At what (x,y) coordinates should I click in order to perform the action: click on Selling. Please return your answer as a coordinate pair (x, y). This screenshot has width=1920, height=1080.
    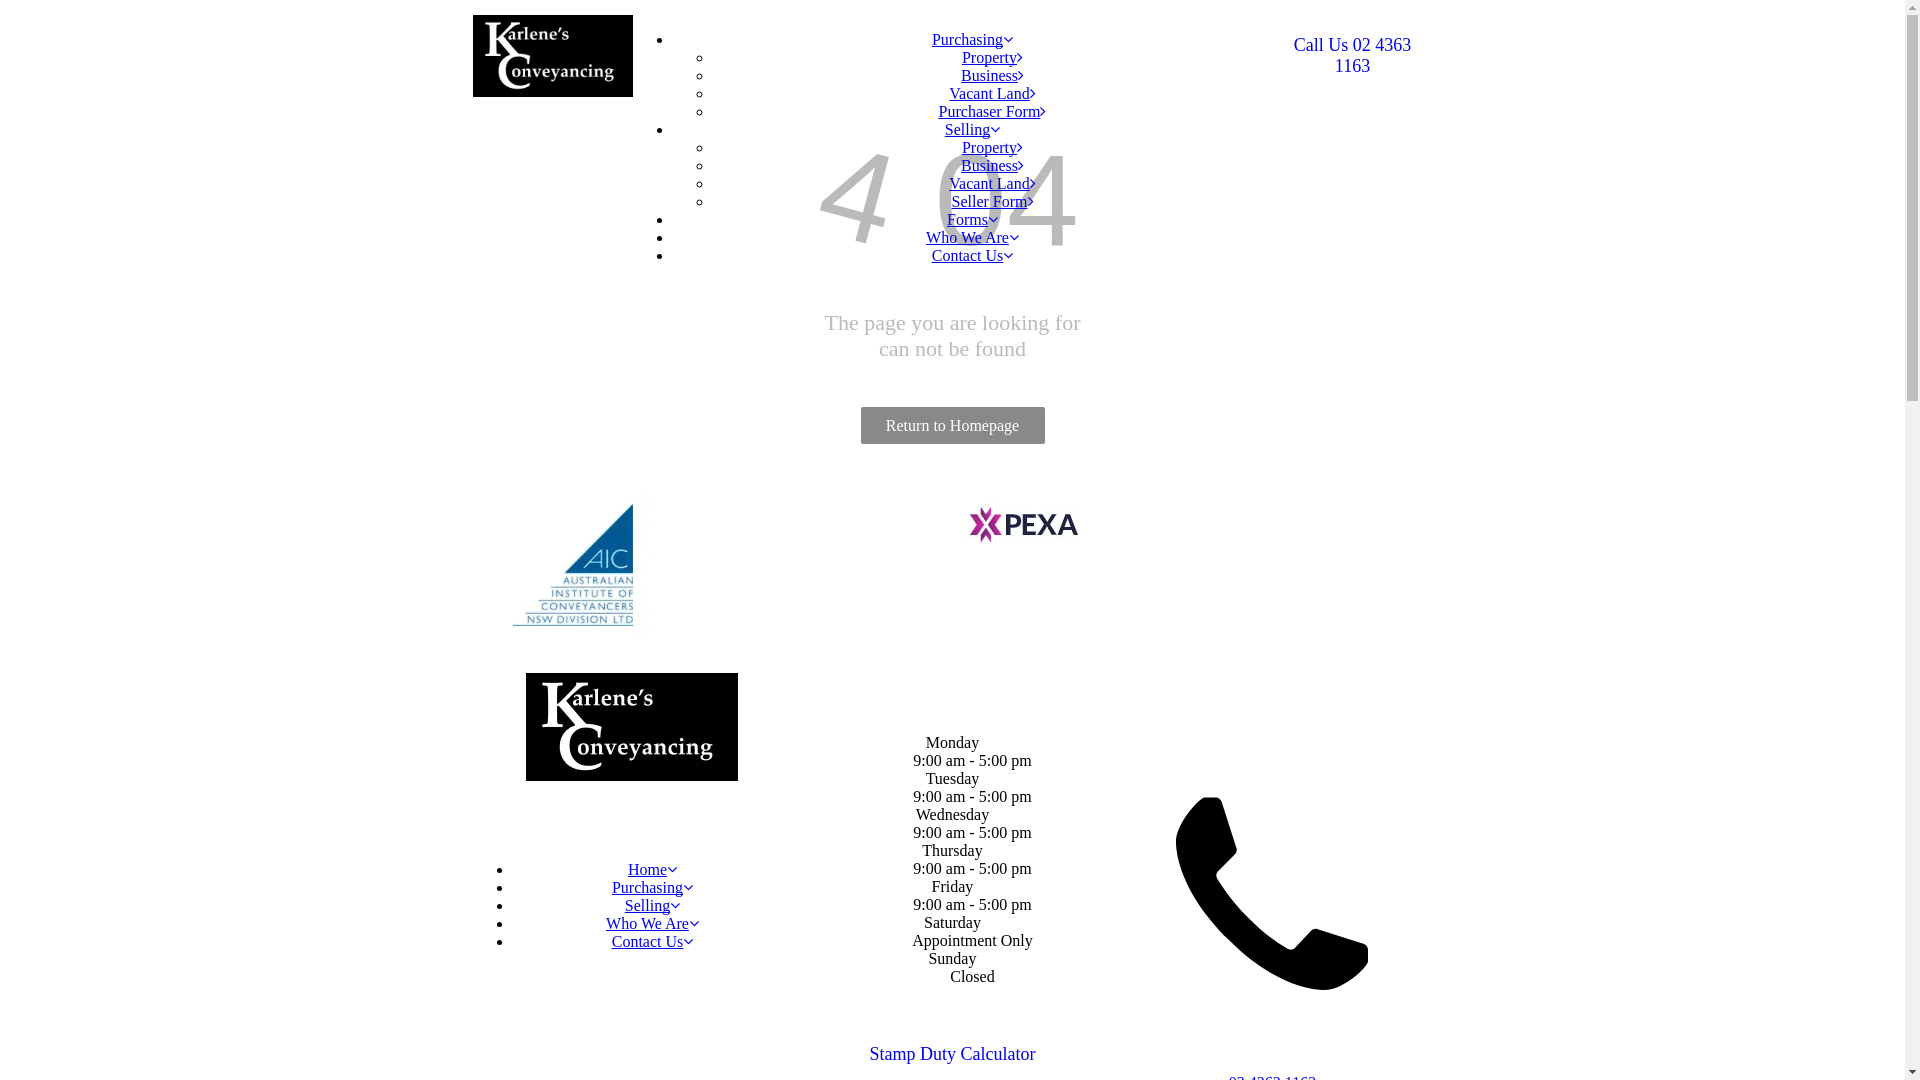
    Looking at the image, I should click on (972, 130).